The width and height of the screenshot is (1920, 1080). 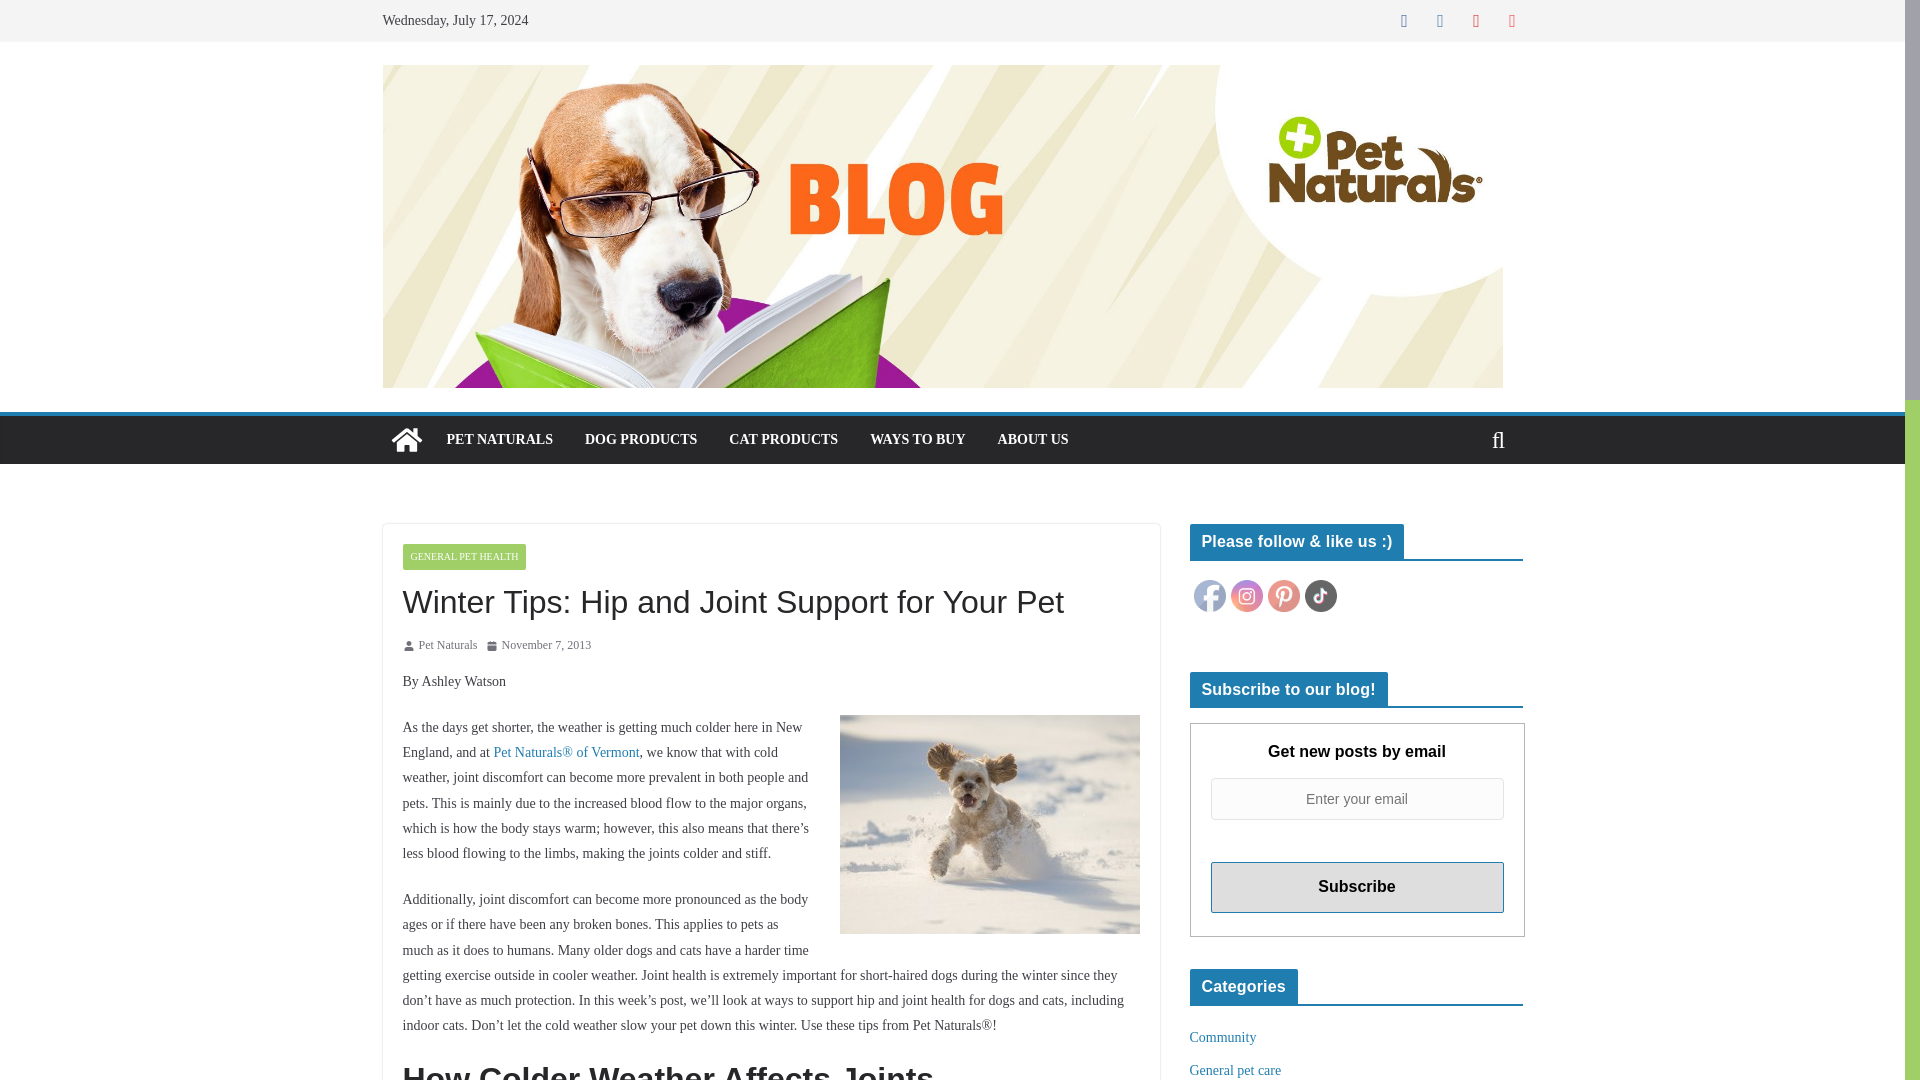 What do you see at coordinates (1356, 886) in the screenshot?
I see `Subscribe` at bounding box center [1356, 886].